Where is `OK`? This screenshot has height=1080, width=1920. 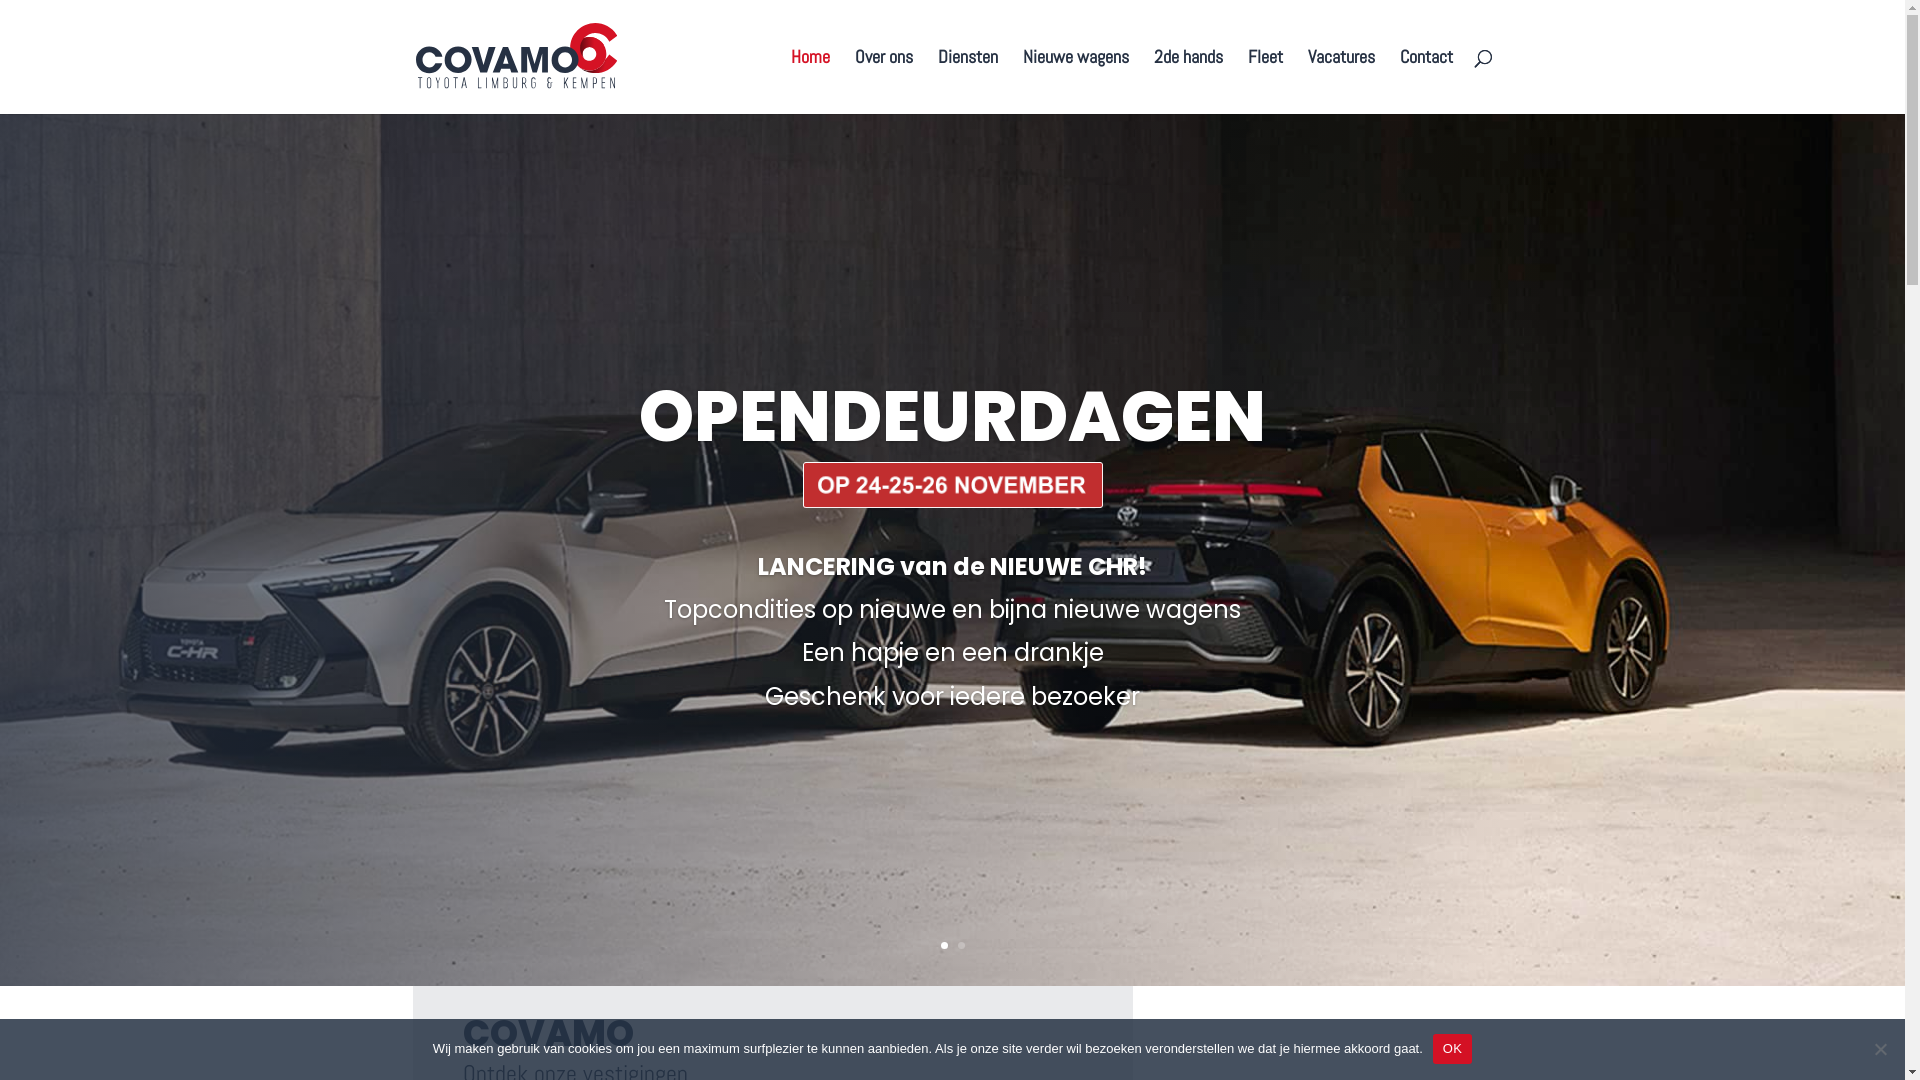
OK is located at coordinates (1452, 1049).